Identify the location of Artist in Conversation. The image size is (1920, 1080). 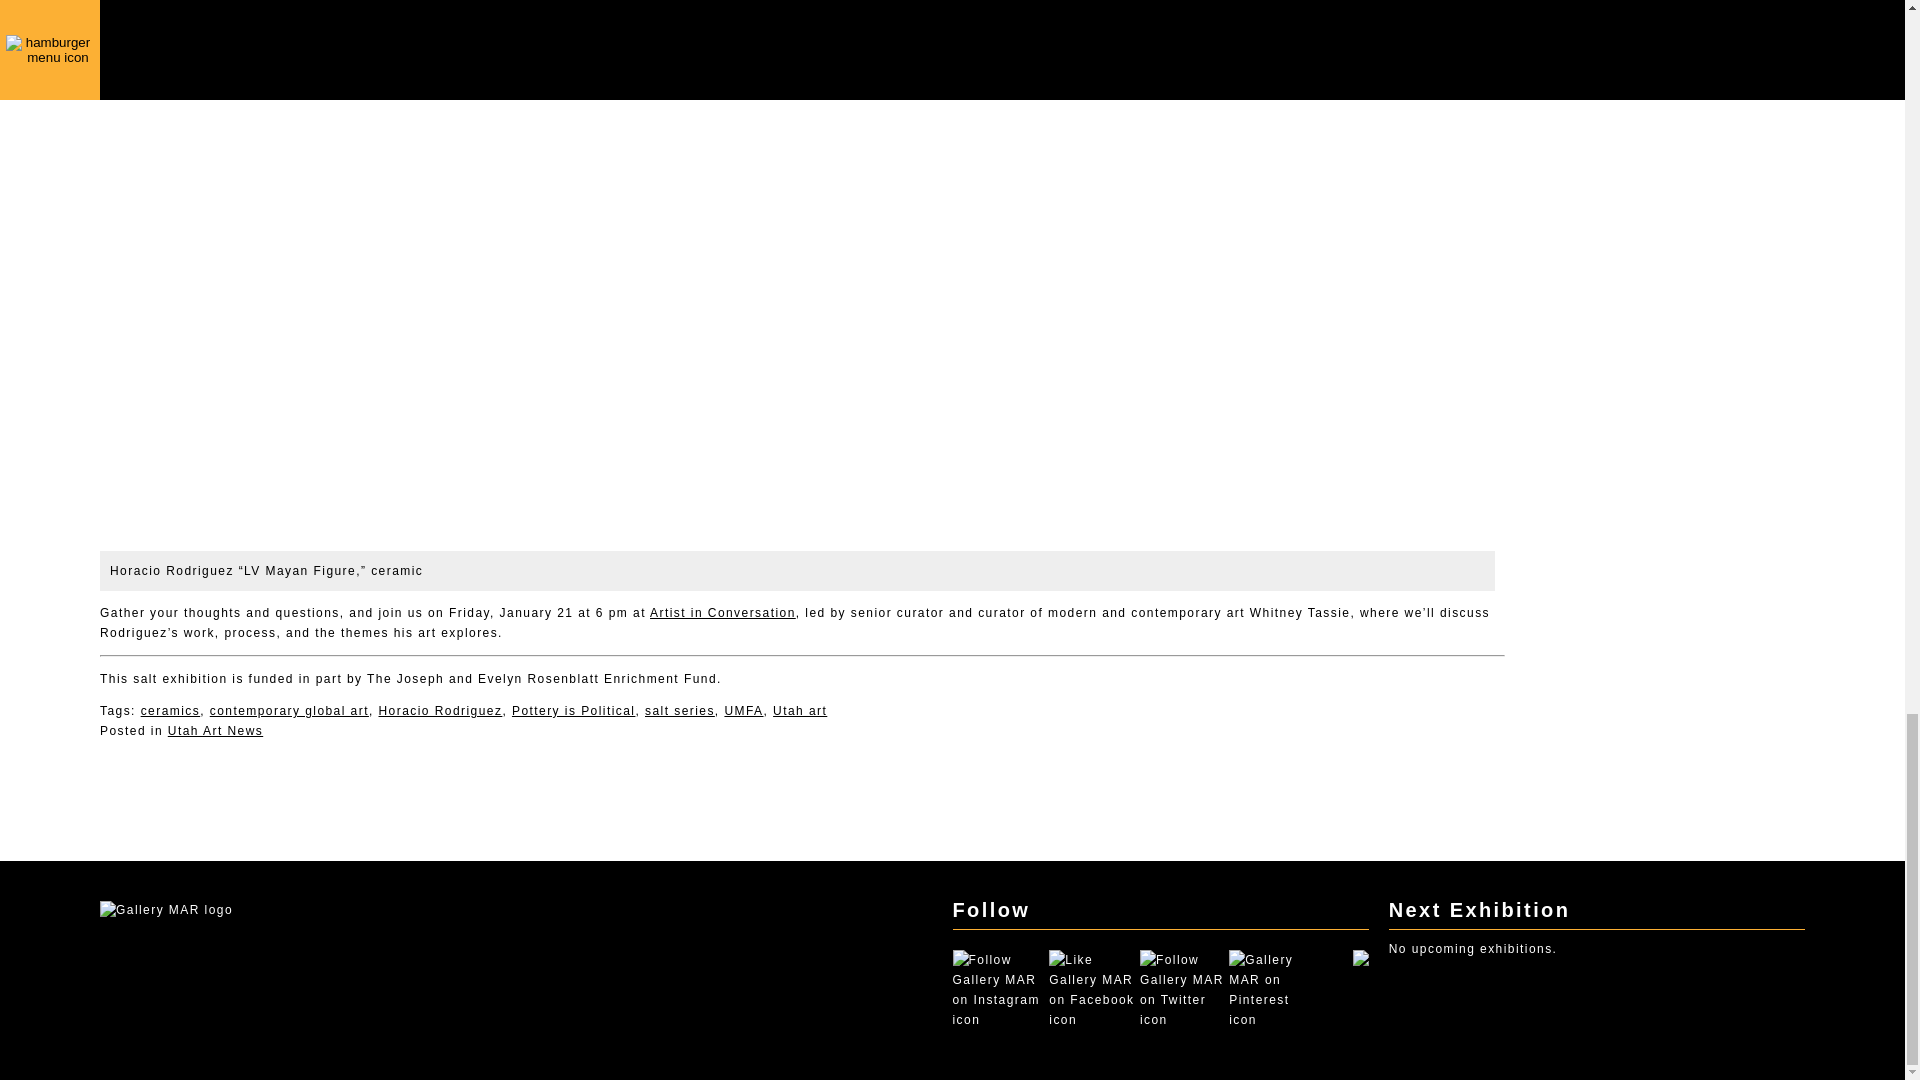
(723, 612).